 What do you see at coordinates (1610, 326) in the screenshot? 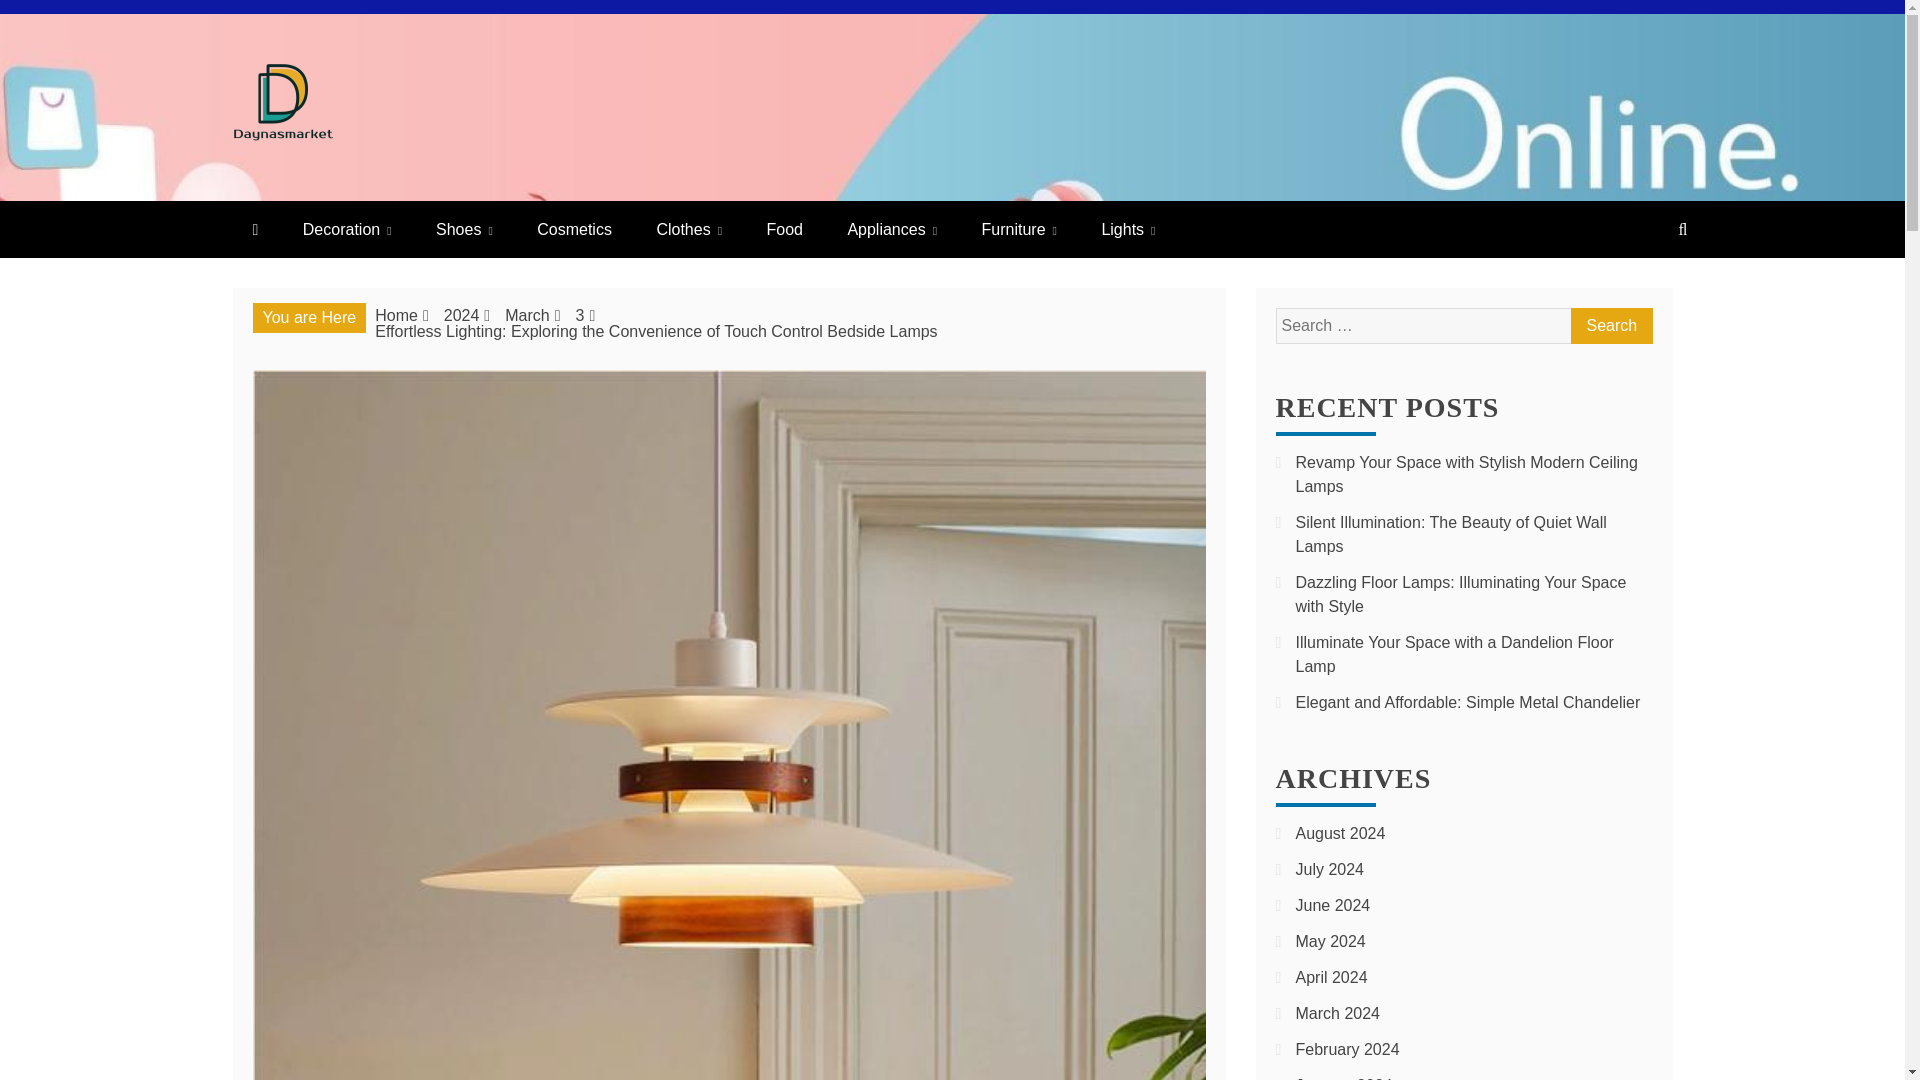
I see `Search` at bounding box center [1610, 326].